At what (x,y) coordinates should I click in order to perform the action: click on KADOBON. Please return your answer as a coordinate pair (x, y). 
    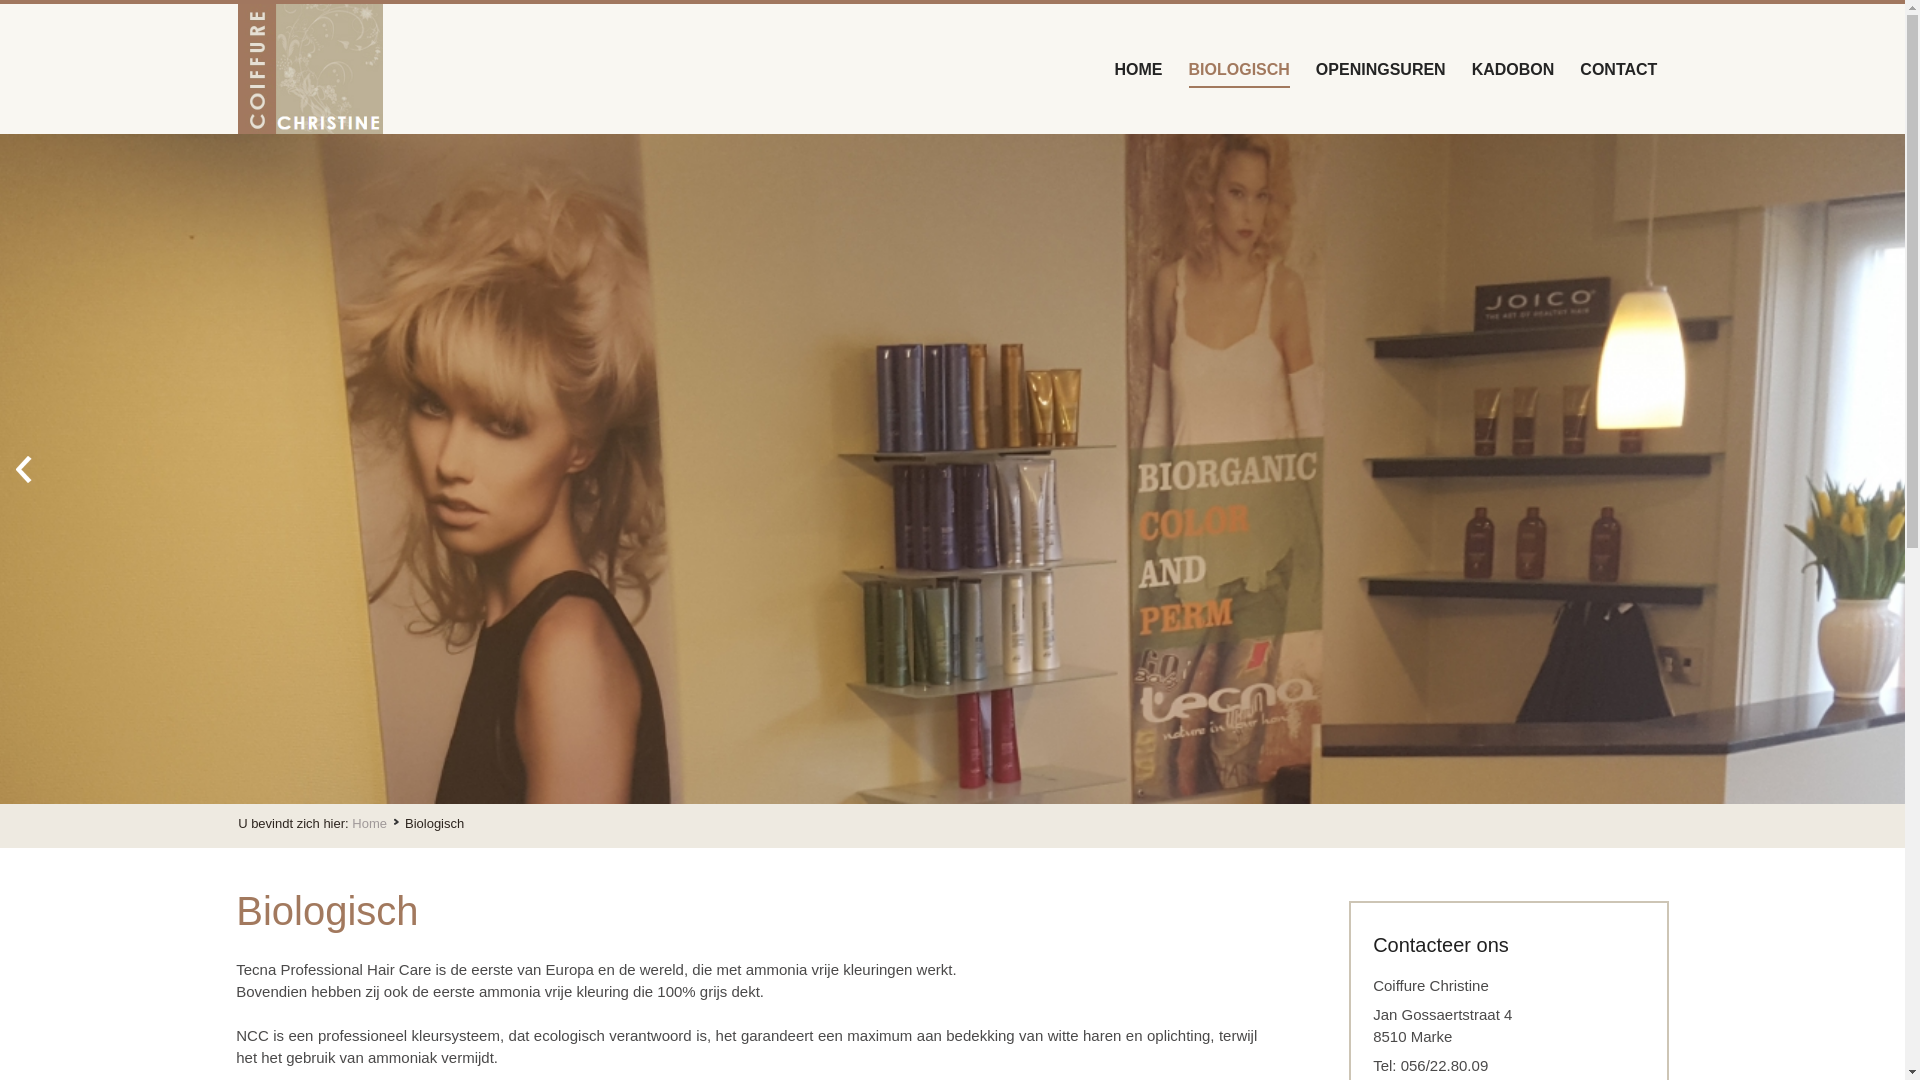
    Looking at the image, I should click on (1514, 68).